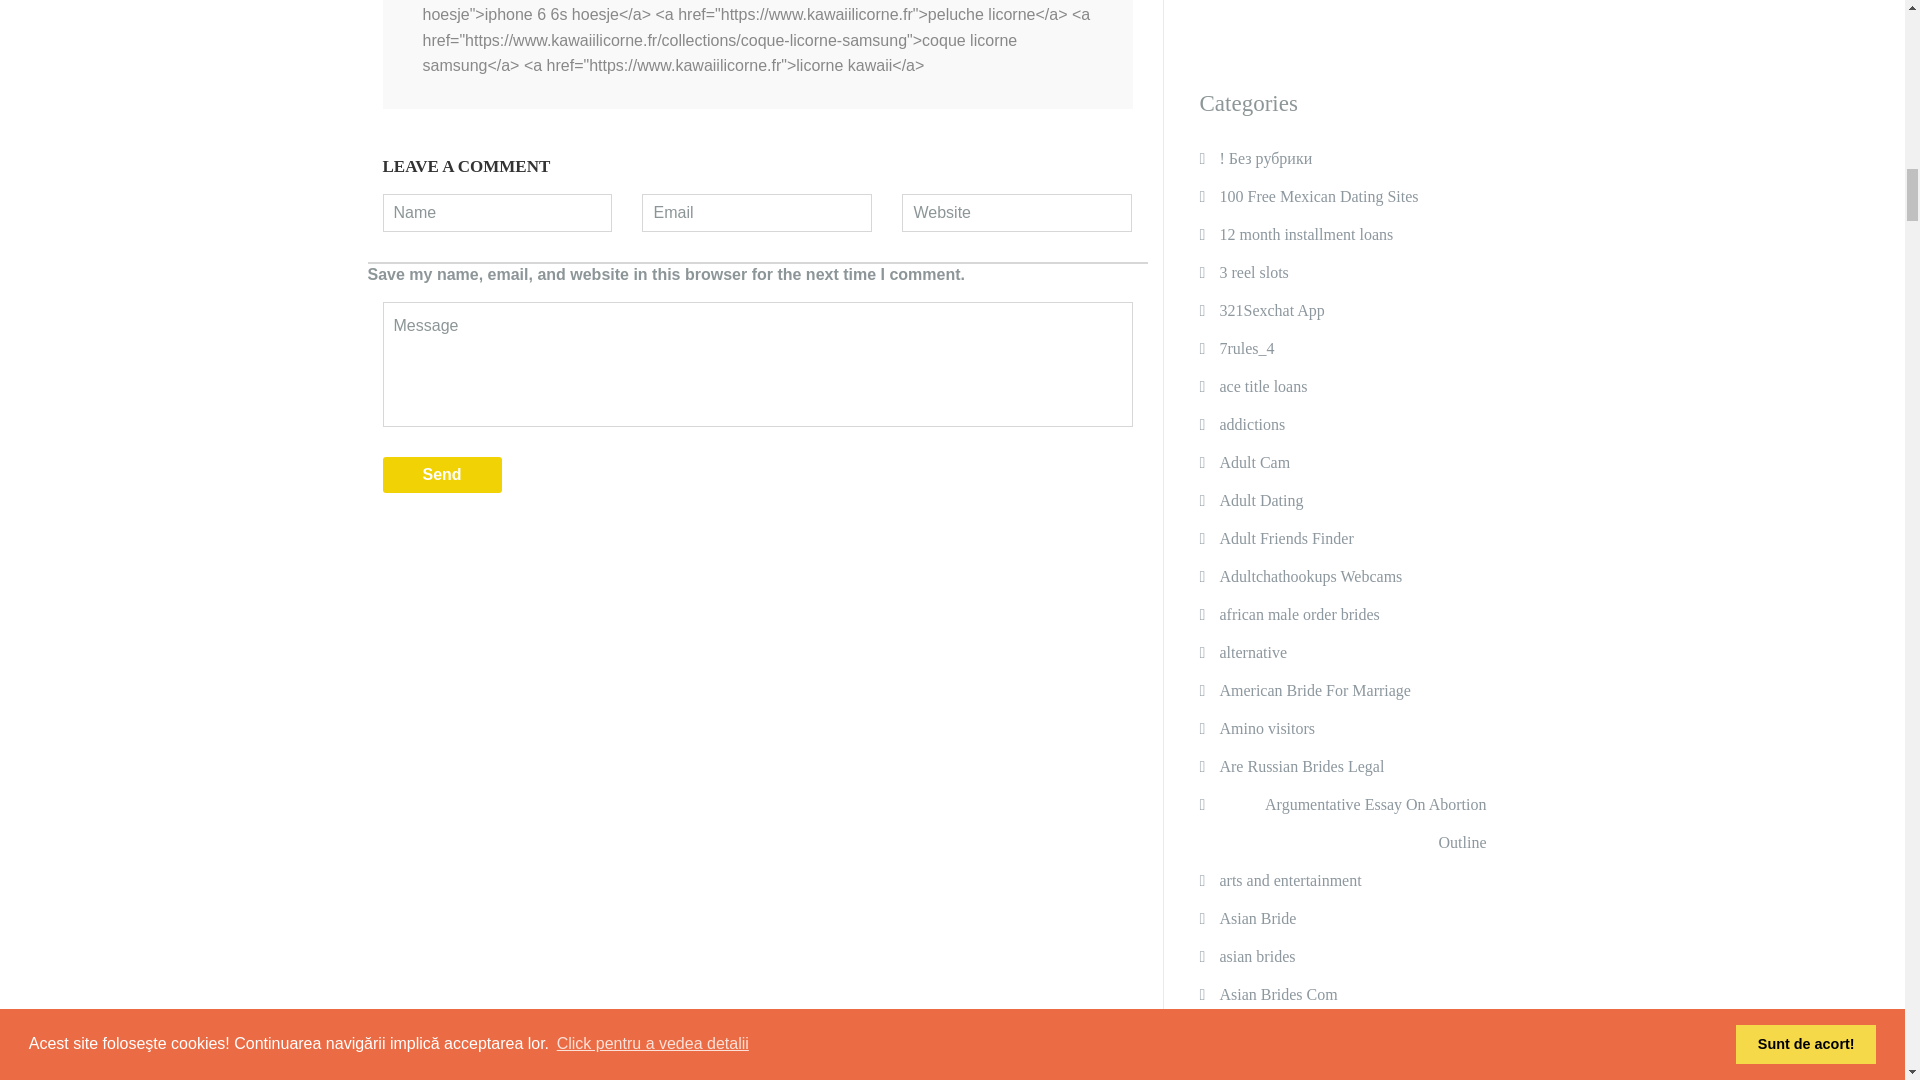 The height and width of the screenshot is (1080, 1920). I want to click on addictions, so click(1252, 424).